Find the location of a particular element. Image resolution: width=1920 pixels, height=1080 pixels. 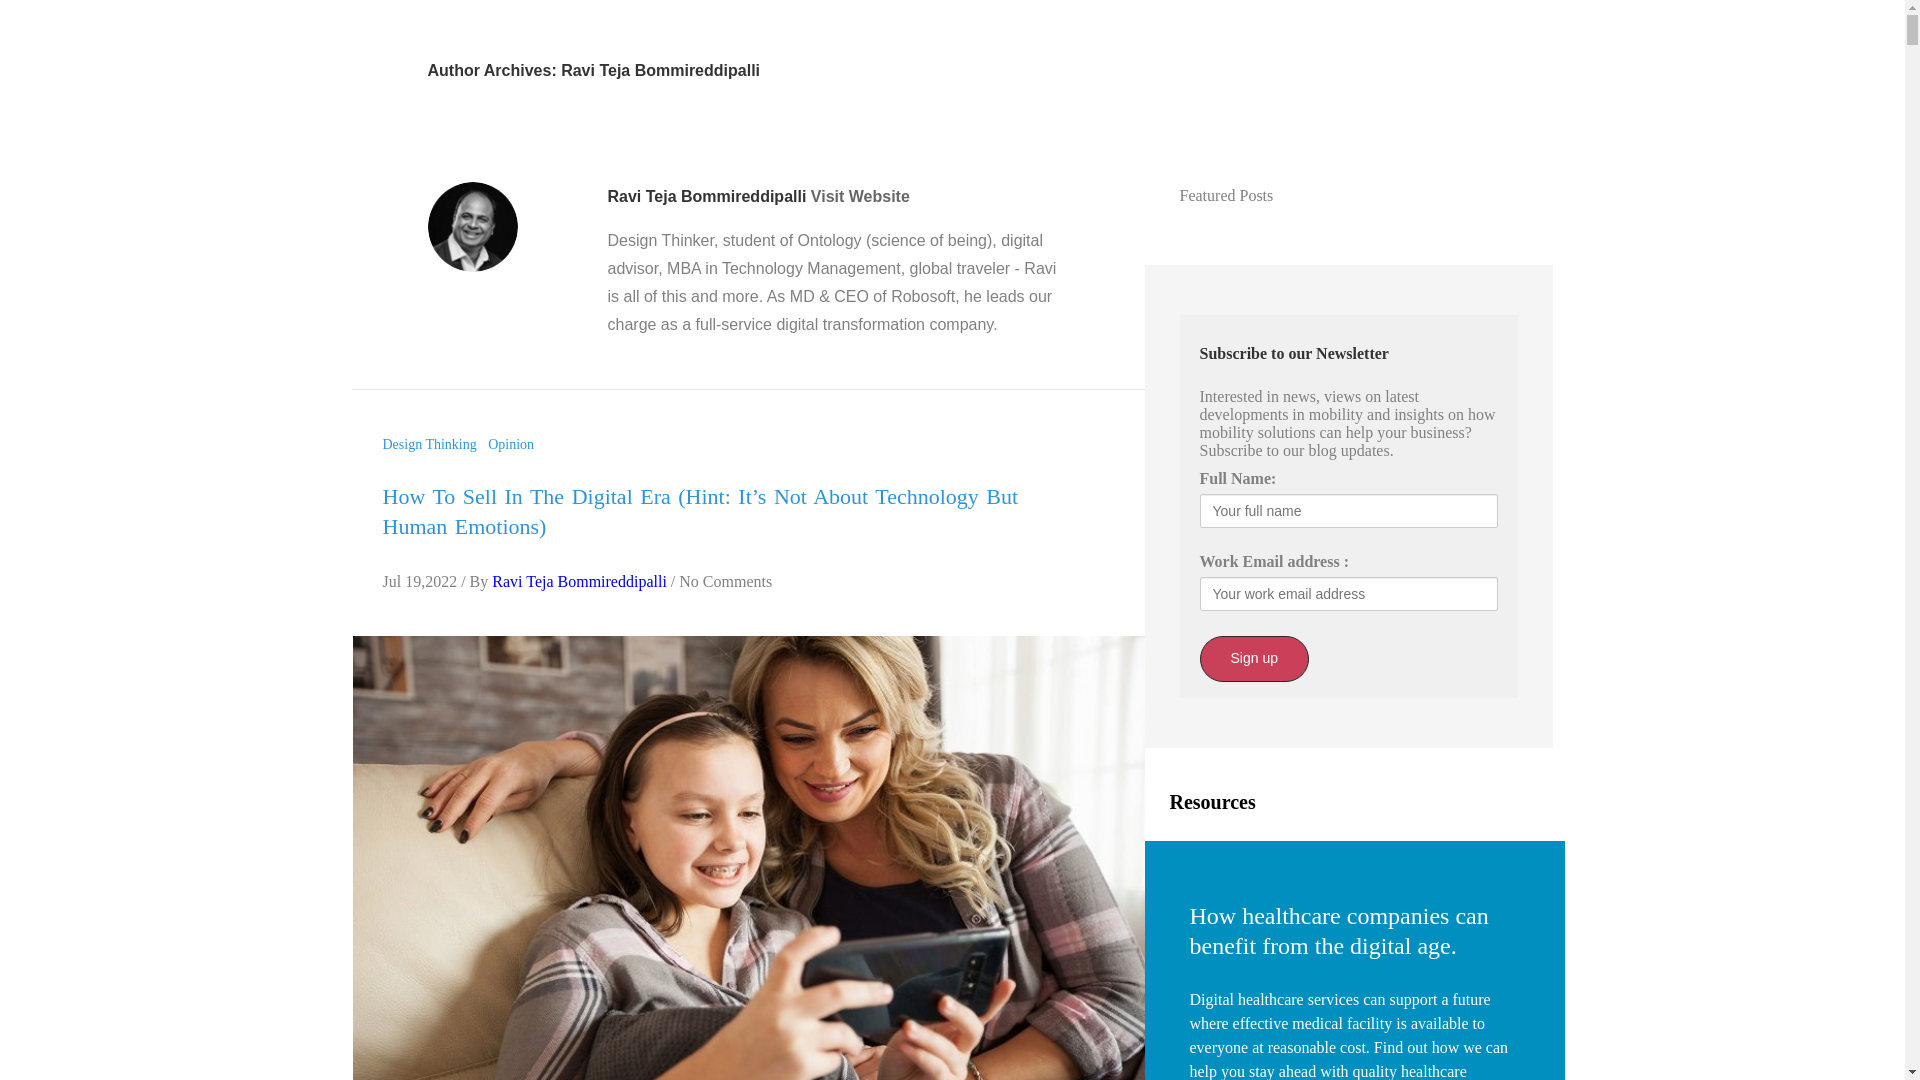

Opinion is located at coordinates (514, 445).